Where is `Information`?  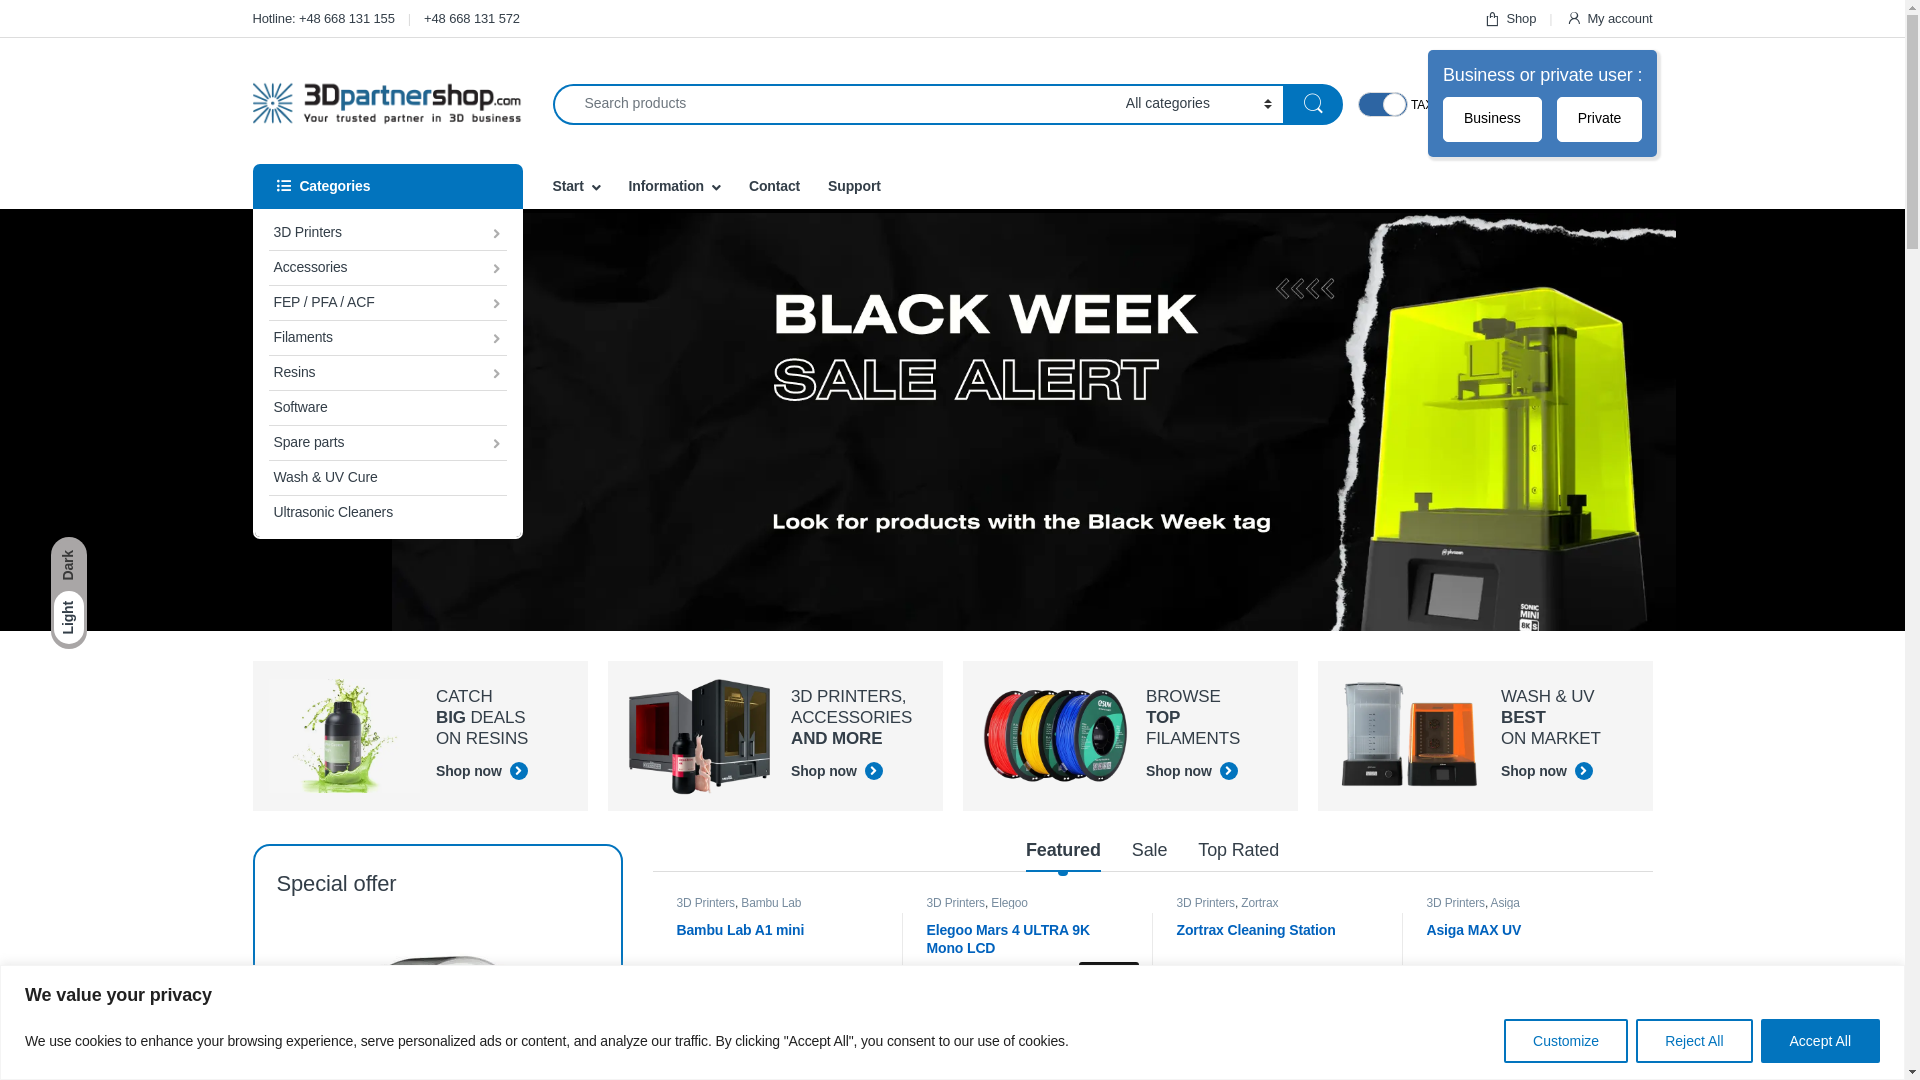 Information is located at coordinates (675, 186).